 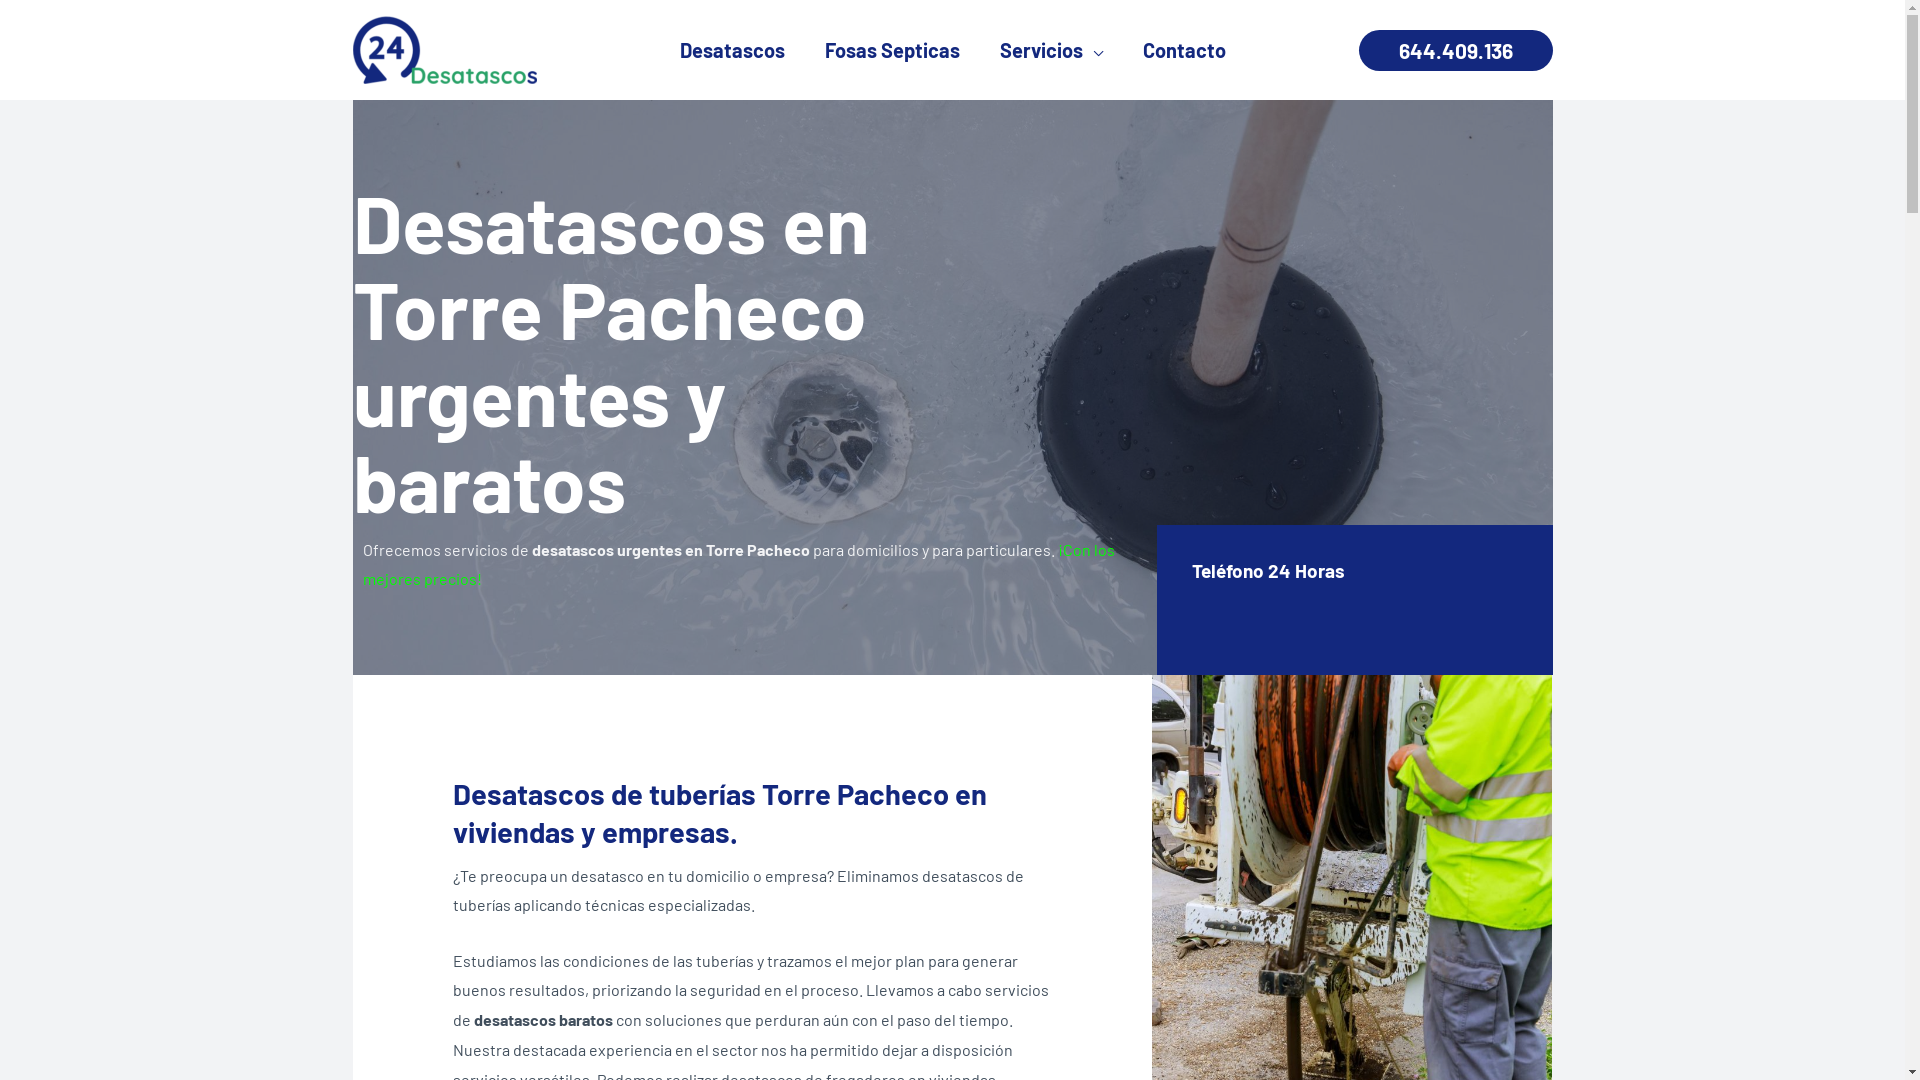 I want to click on 644.409.136, so click(x=1455, y=50).